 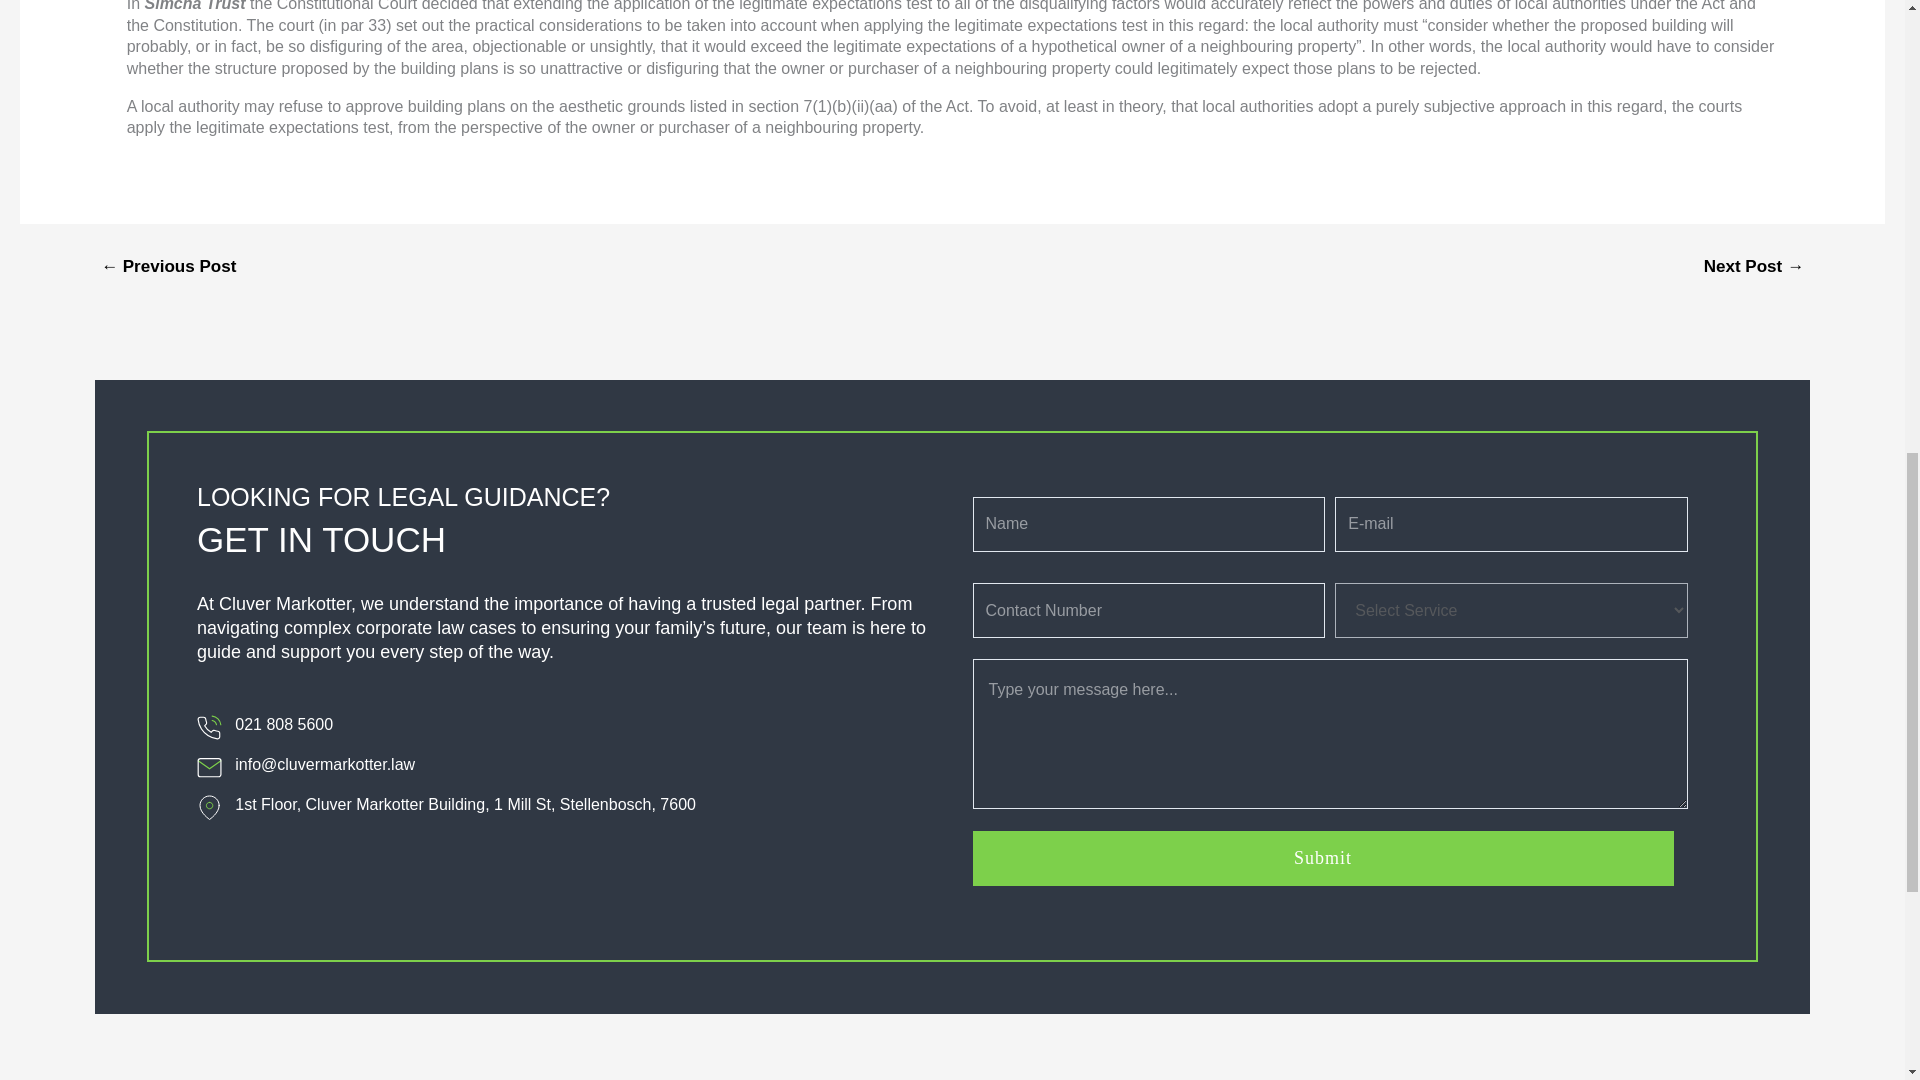 What do you see at coordinates (446, 724) in the screenshot?
I see `021 808 5600` at bounding box center [446, 724].